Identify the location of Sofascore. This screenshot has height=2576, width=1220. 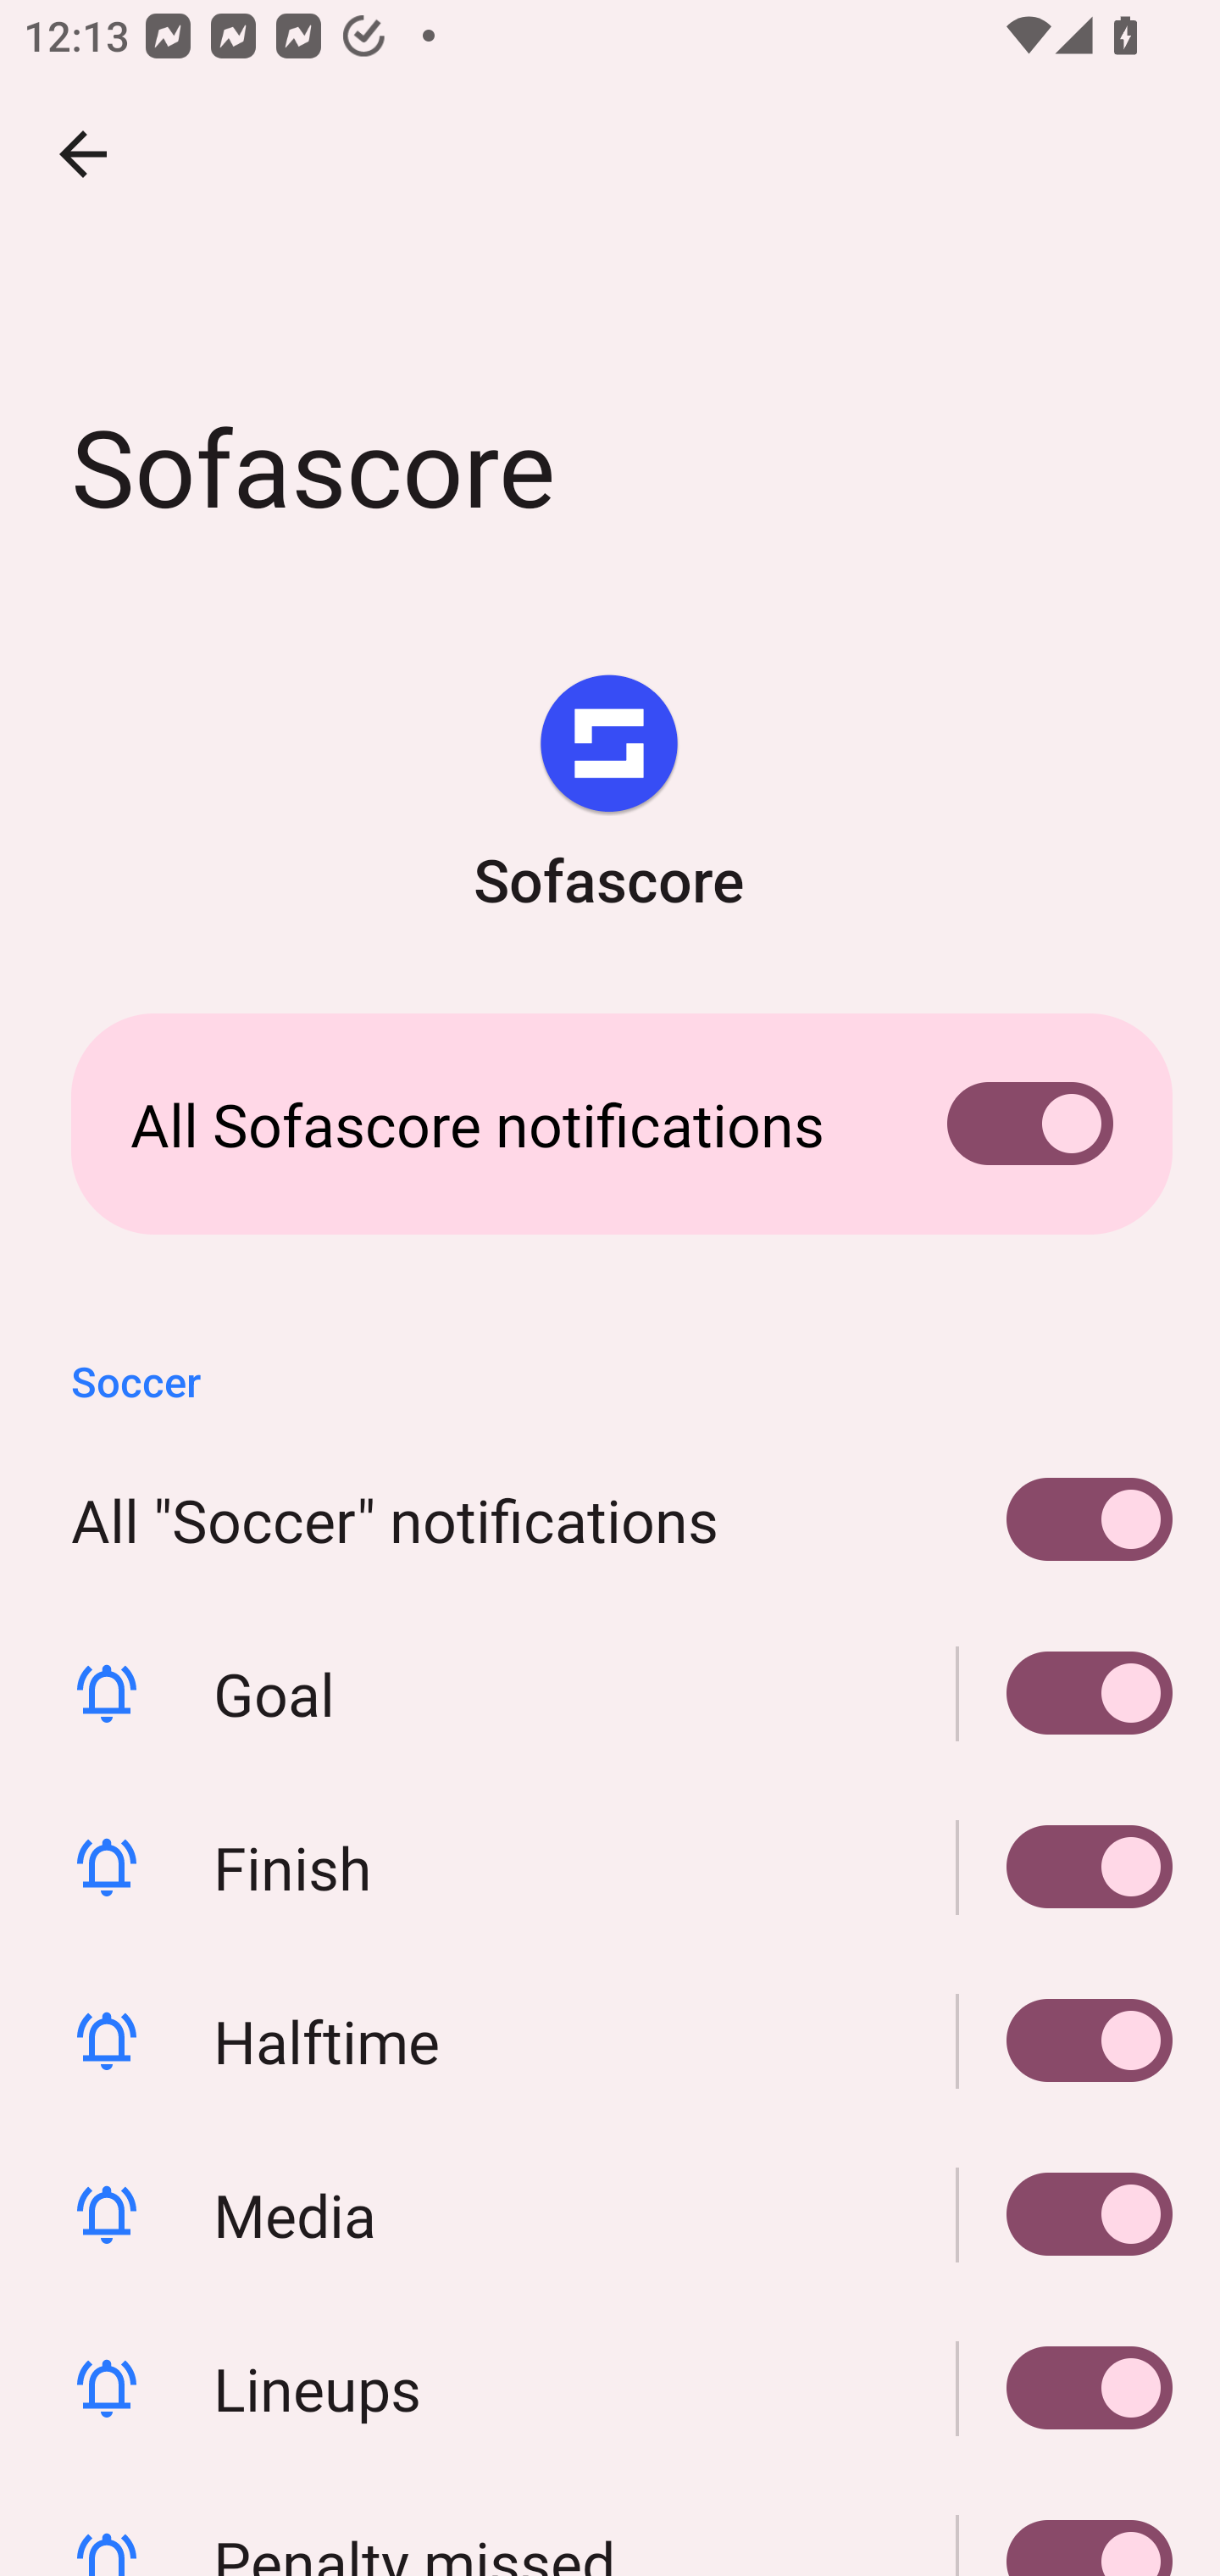
(608, 797).